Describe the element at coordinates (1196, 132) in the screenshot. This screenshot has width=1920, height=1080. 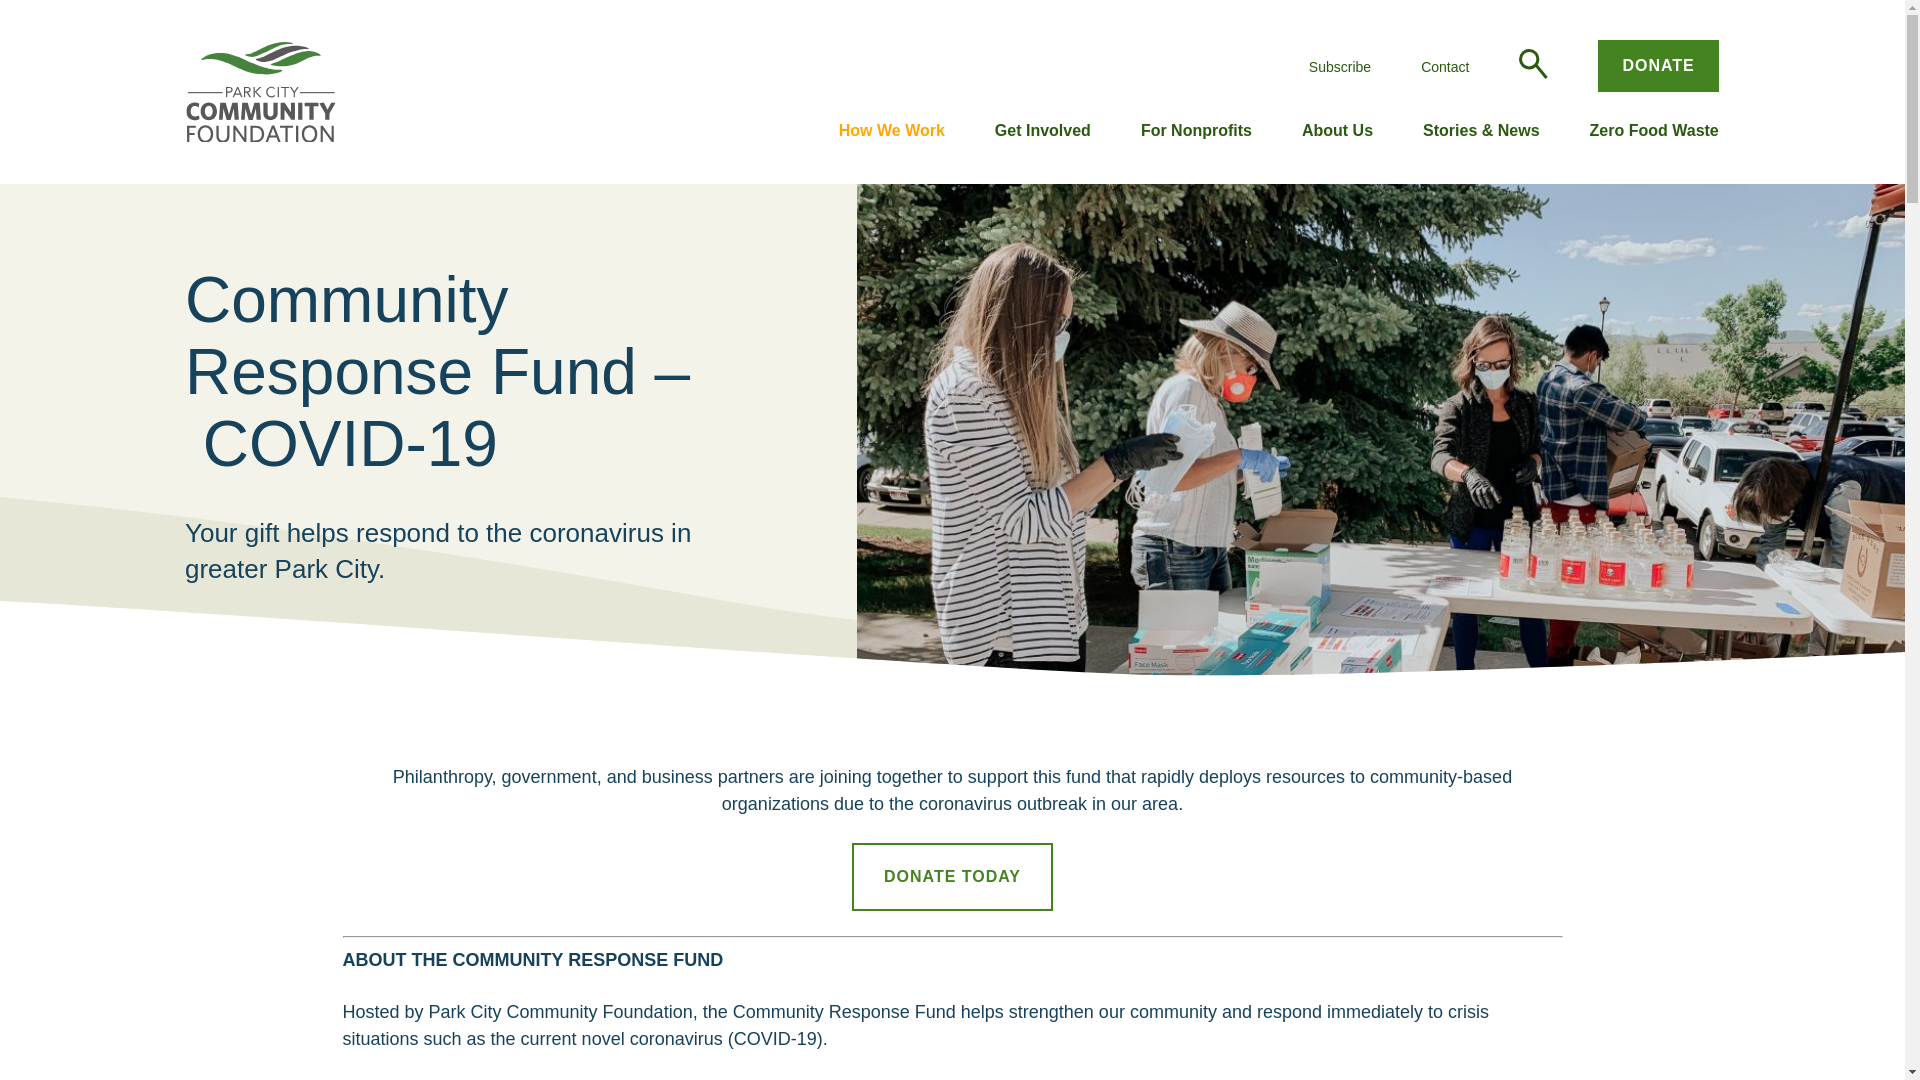
I see `For Nonprofits` at that location.